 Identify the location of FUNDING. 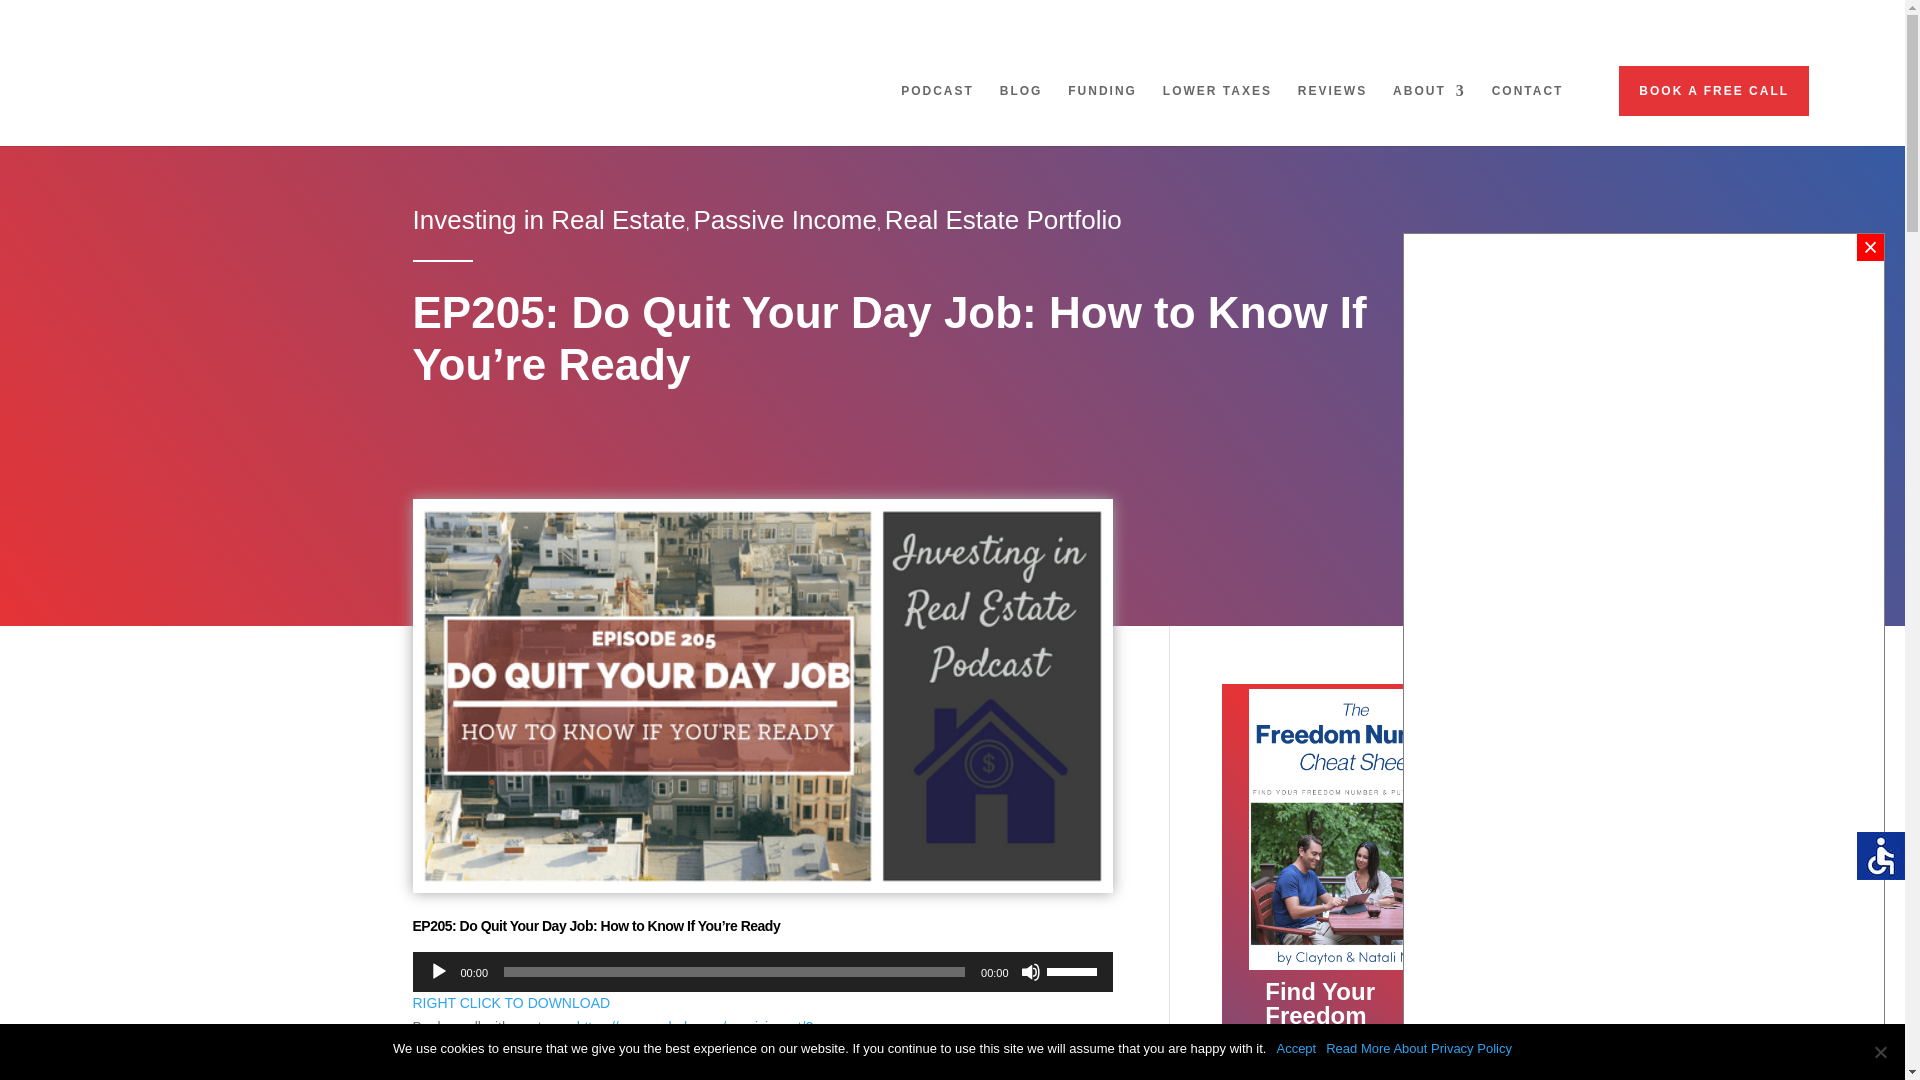
(1102, 107).